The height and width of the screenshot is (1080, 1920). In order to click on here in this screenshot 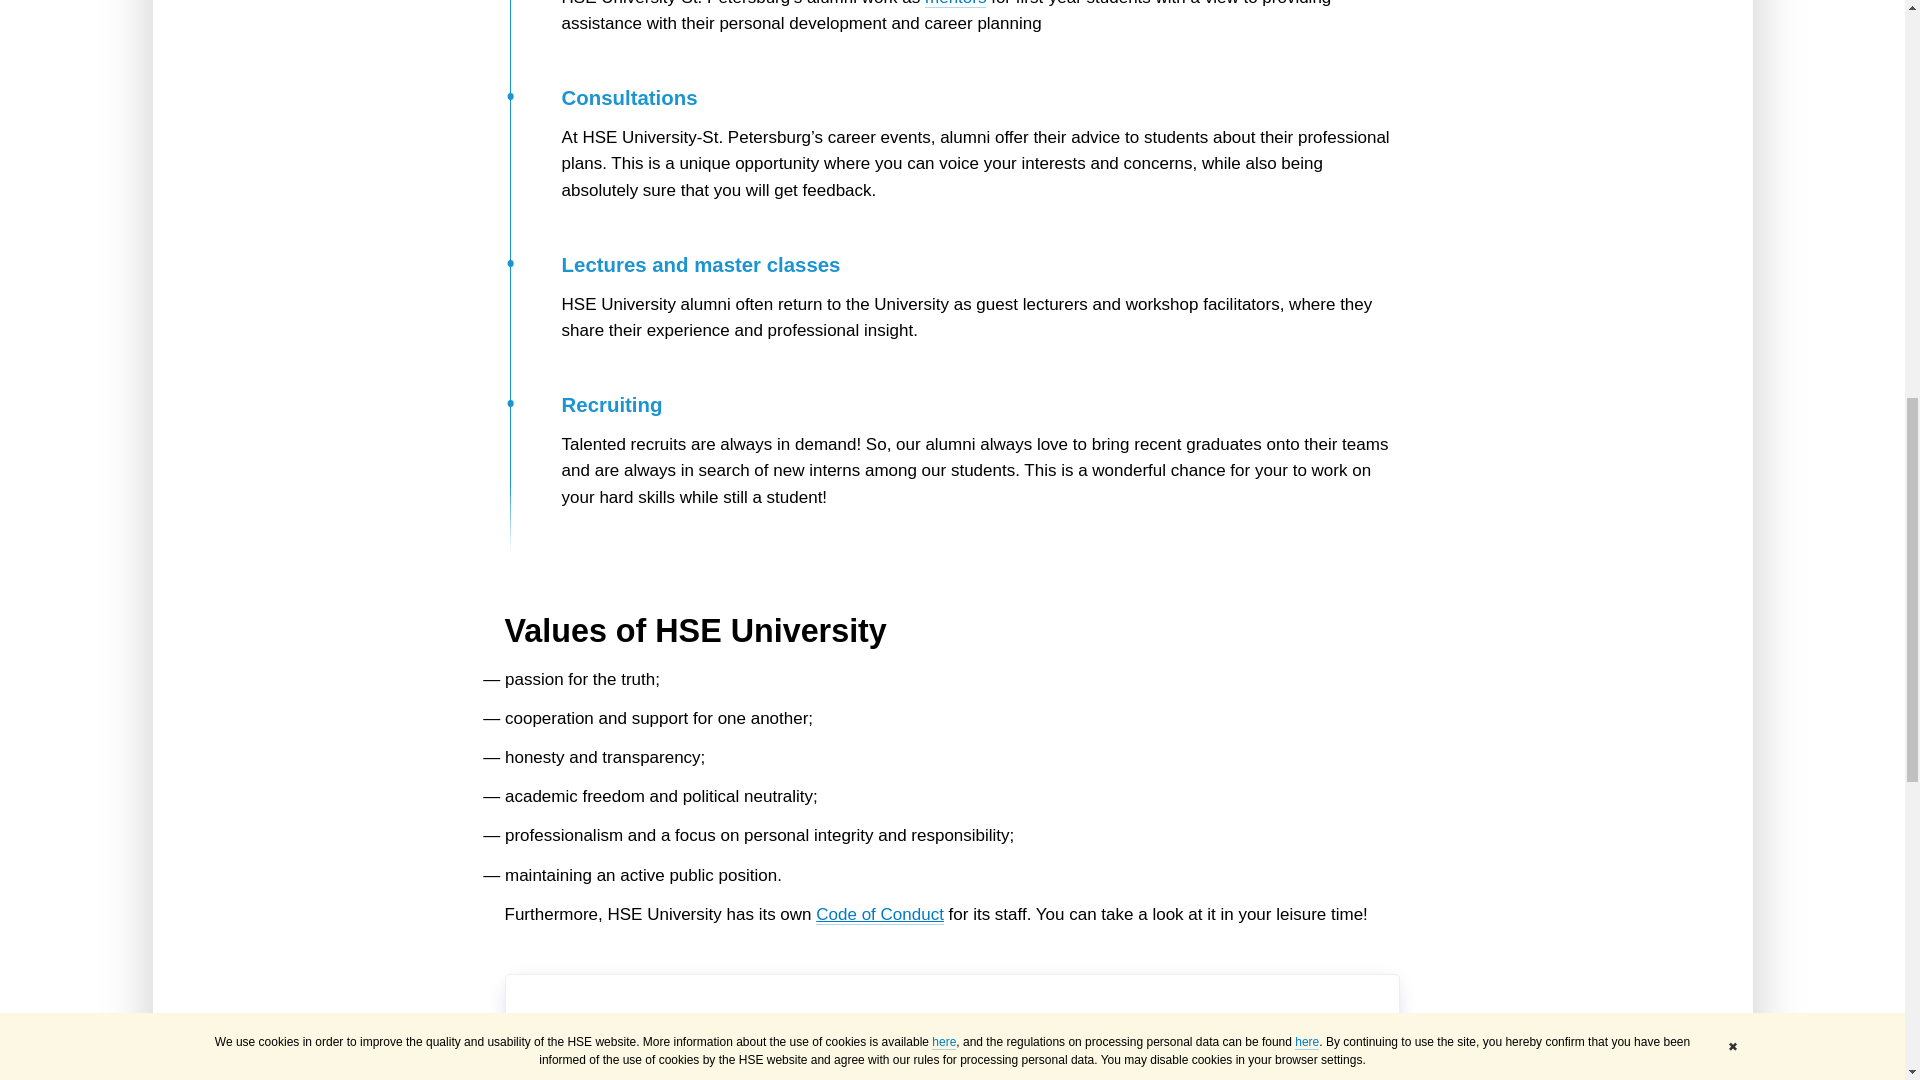, I will do `click(708, 1026)`.